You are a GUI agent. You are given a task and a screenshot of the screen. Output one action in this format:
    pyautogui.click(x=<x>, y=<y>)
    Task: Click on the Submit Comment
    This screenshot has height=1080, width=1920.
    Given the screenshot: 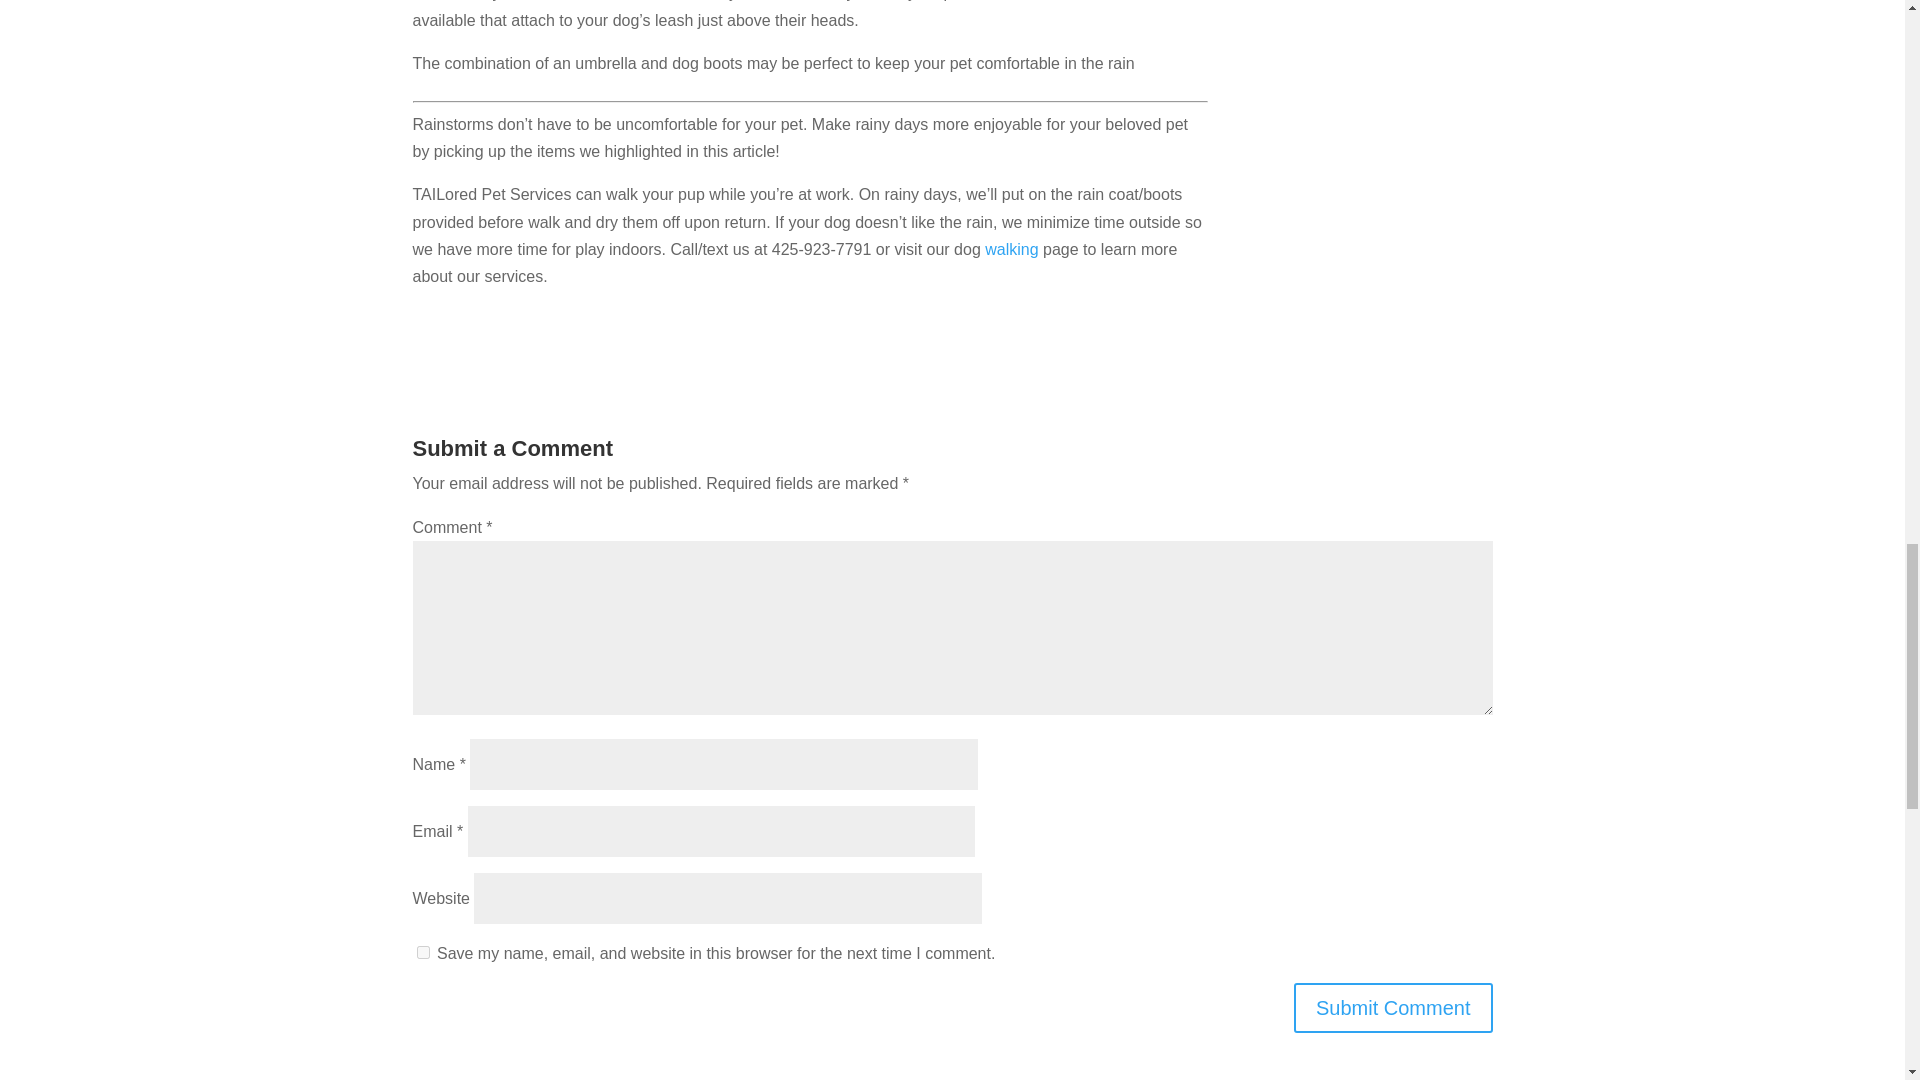 What is the action you would take?
    pyautogui.click(x=1394, y=1007)
    